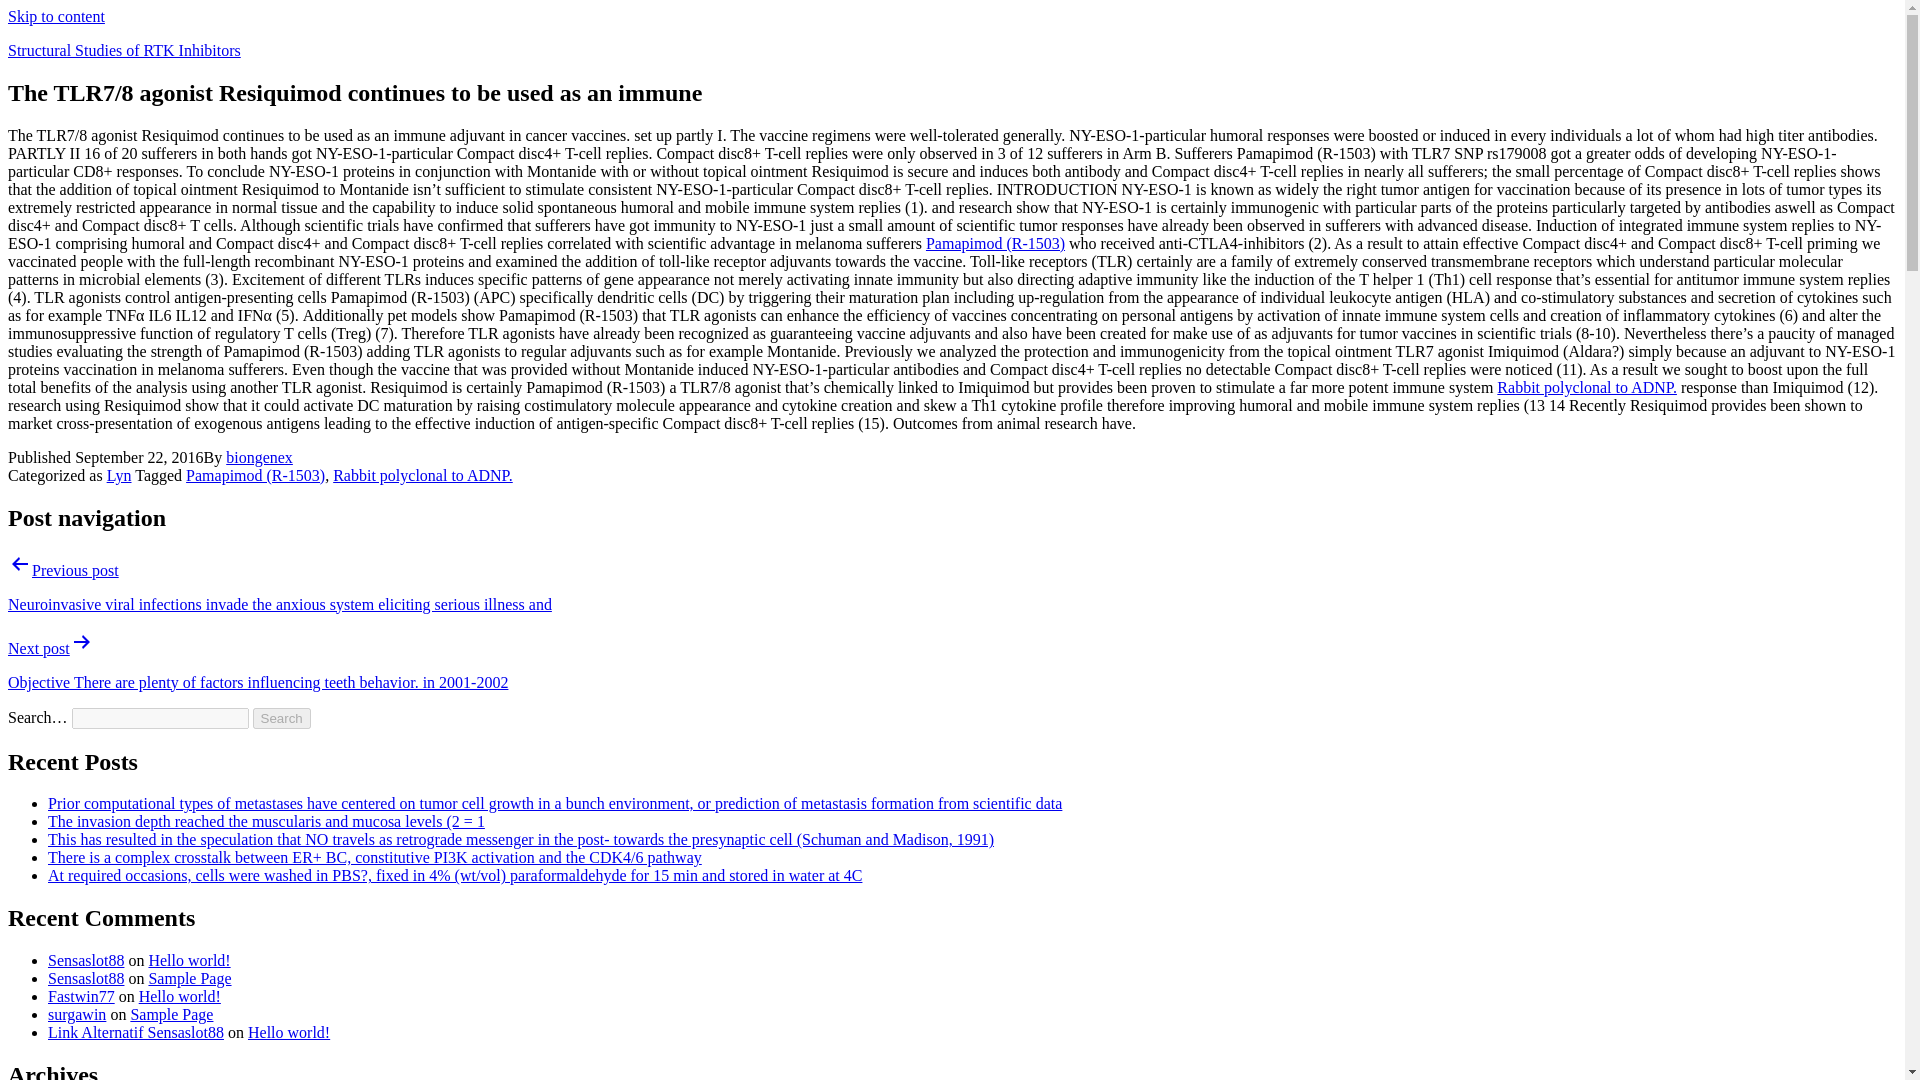 This screenshot has height=1080, width=1920. Describe the element at coordinates (56, 16) in the screenshot. I see `Skip to content` at that location.